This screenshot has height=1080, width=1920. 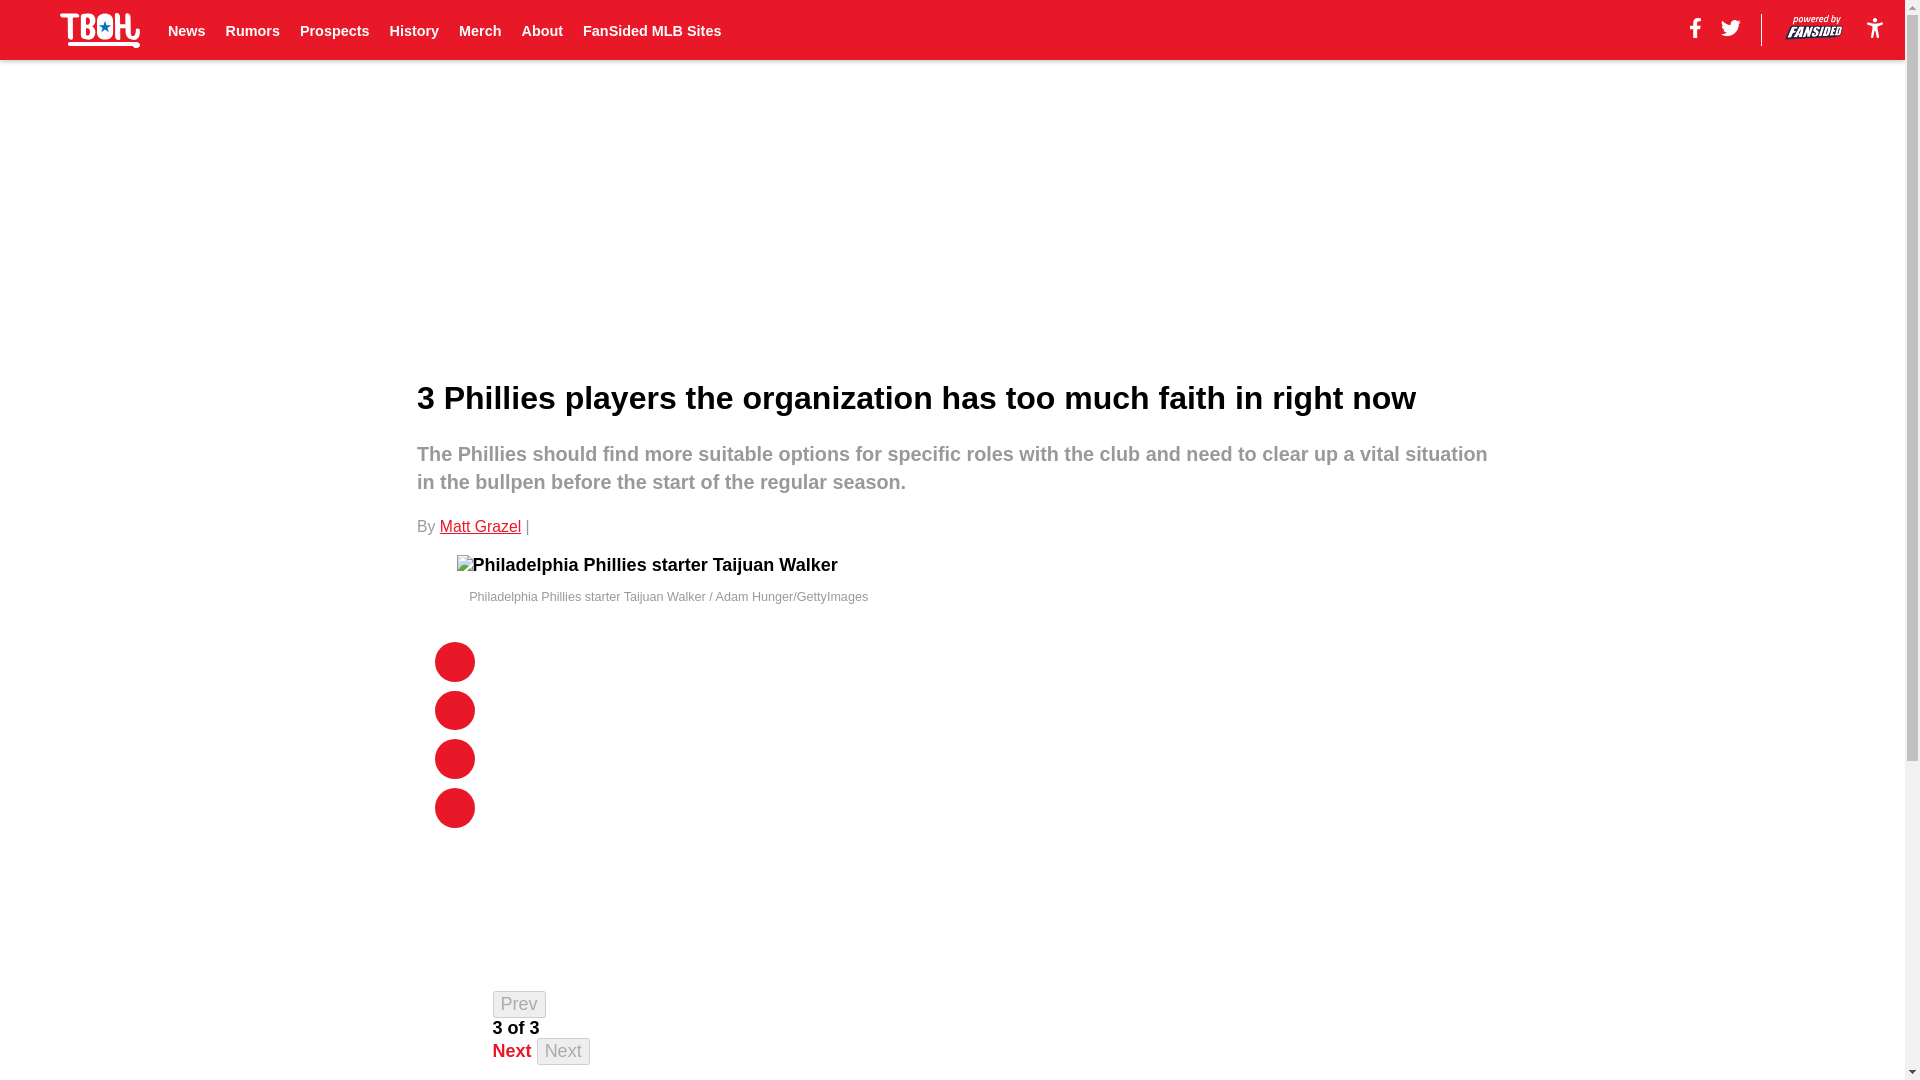 What do you see at coordinates (543, 30) in the screenshot?
I see `About` at bounding box center [543, 30].